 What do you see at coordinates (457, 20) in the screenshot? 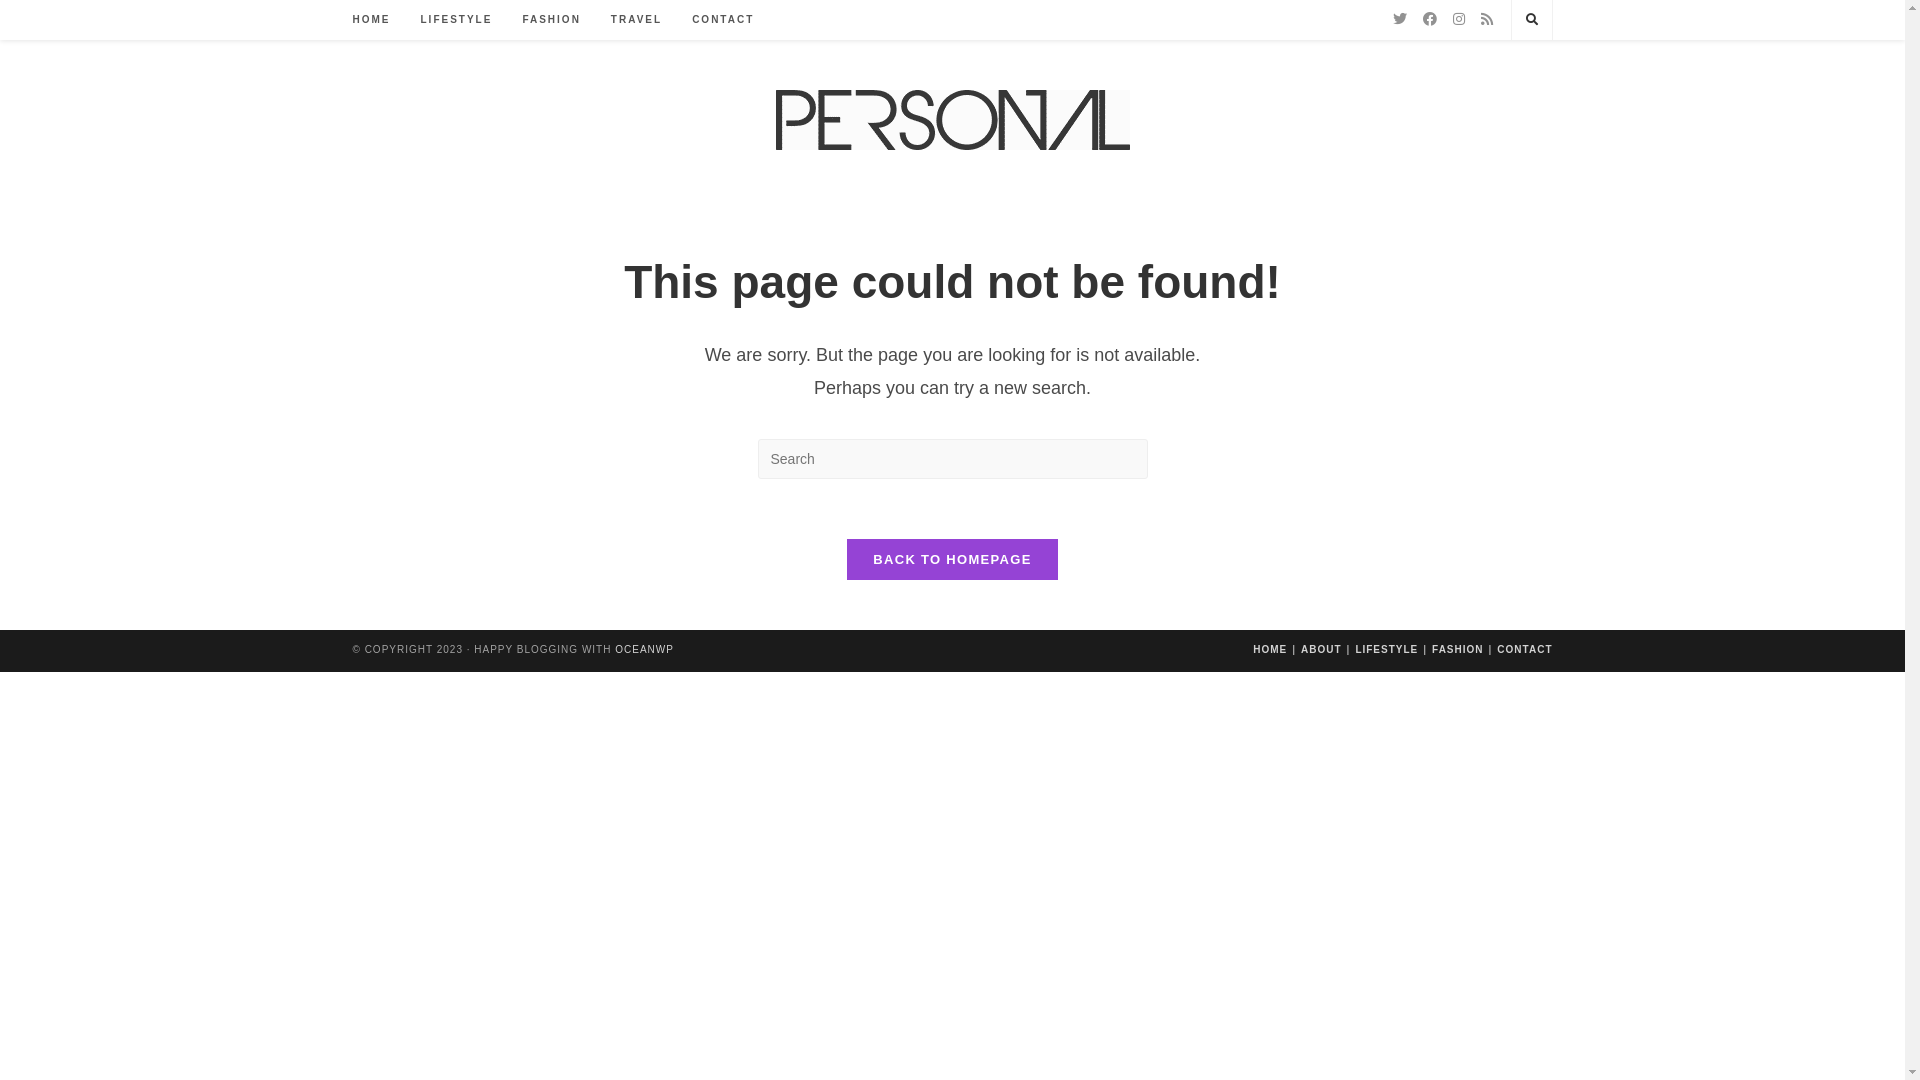
I see `LIFESTYLE` at bounding box center [457, 20].